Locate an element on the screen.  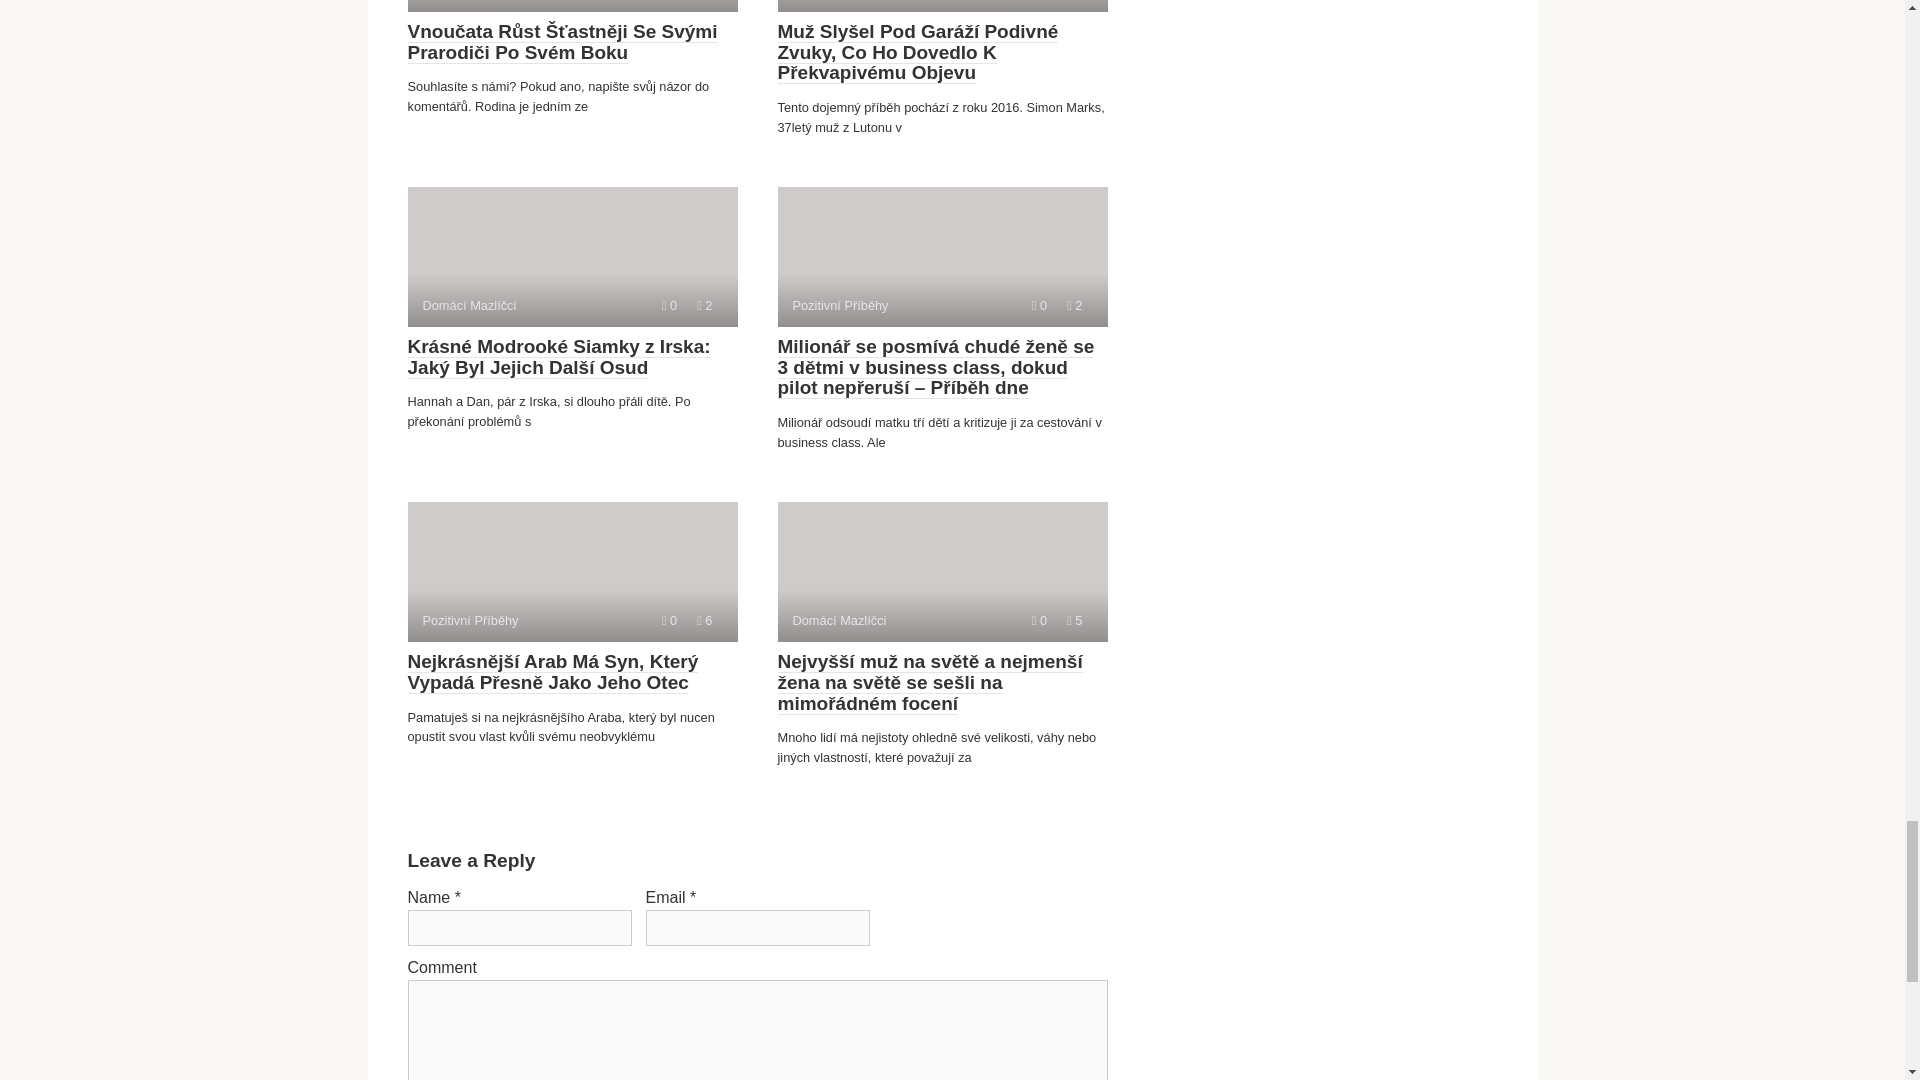
Comments is located at coordinates (670, 306).